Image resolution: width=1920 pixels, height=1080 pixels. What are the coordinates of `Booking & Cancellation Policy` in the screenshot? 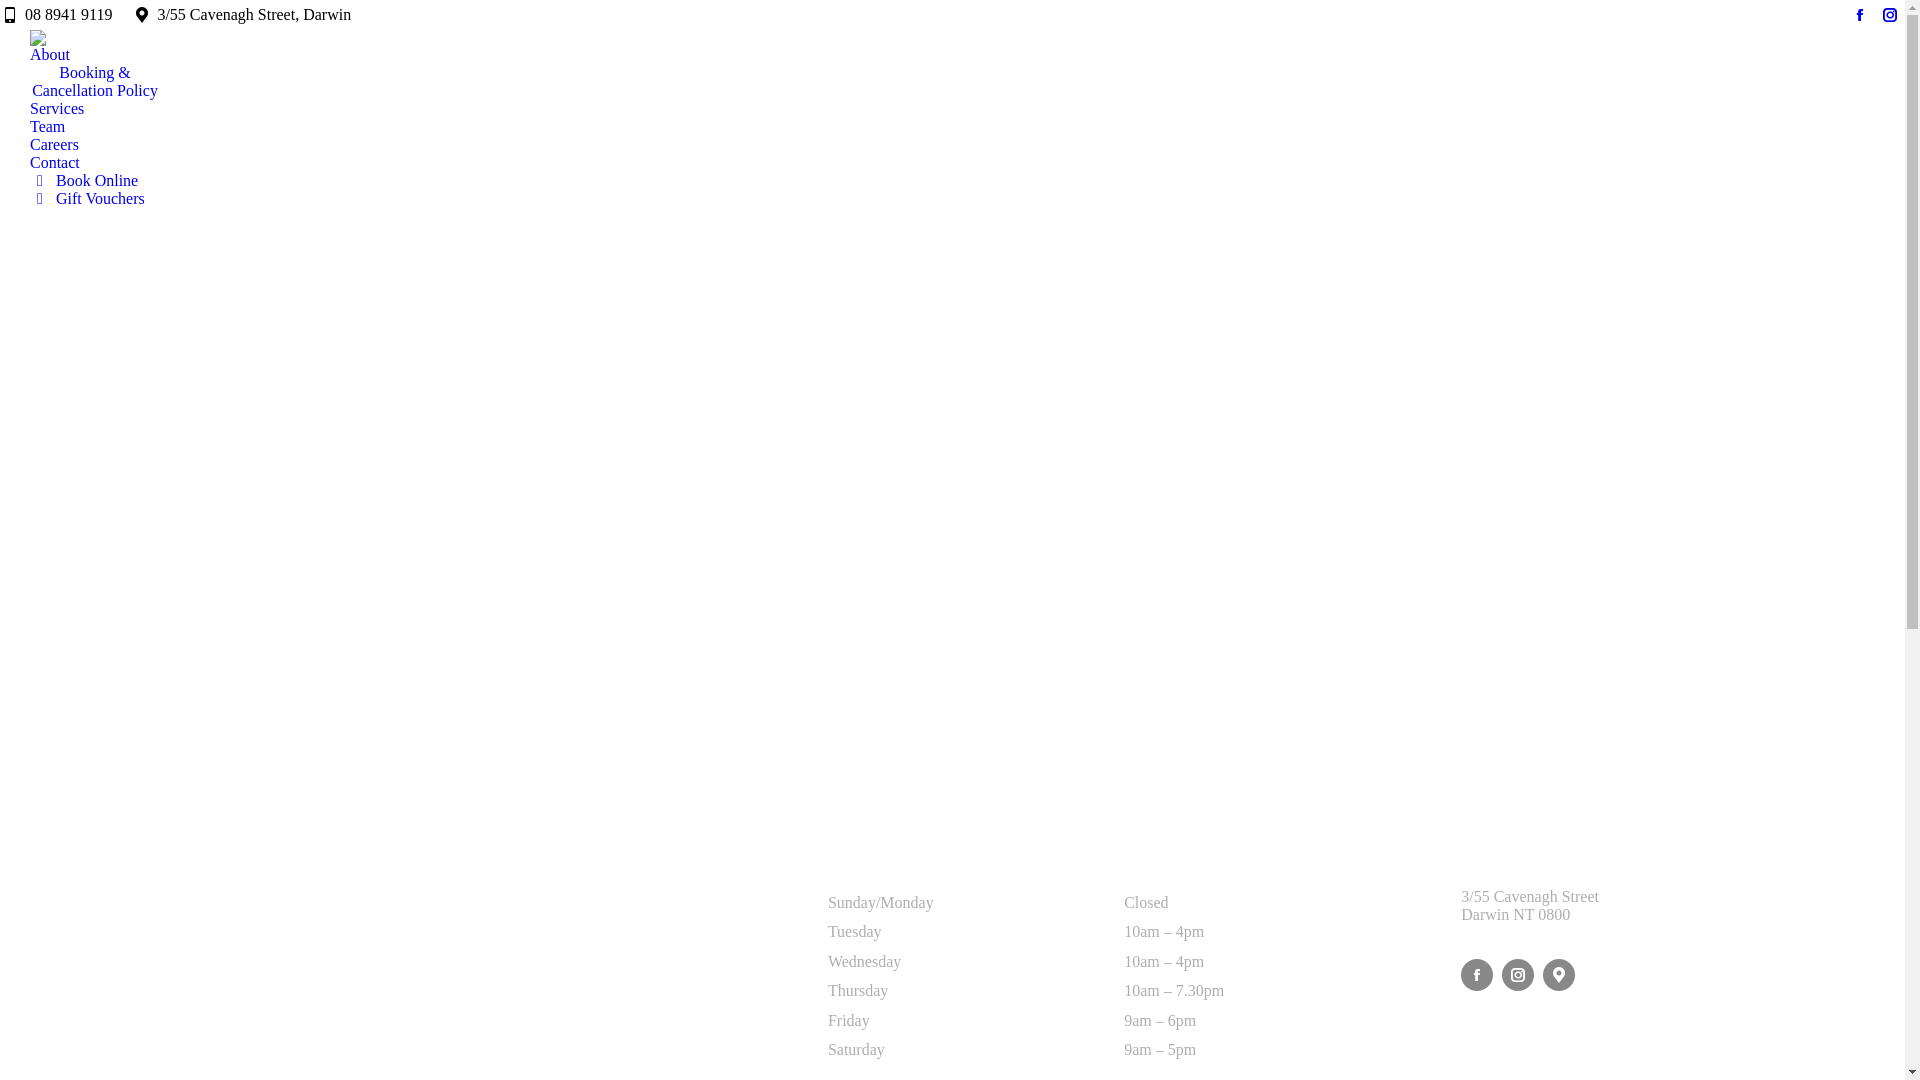 It's located at (95, 82).